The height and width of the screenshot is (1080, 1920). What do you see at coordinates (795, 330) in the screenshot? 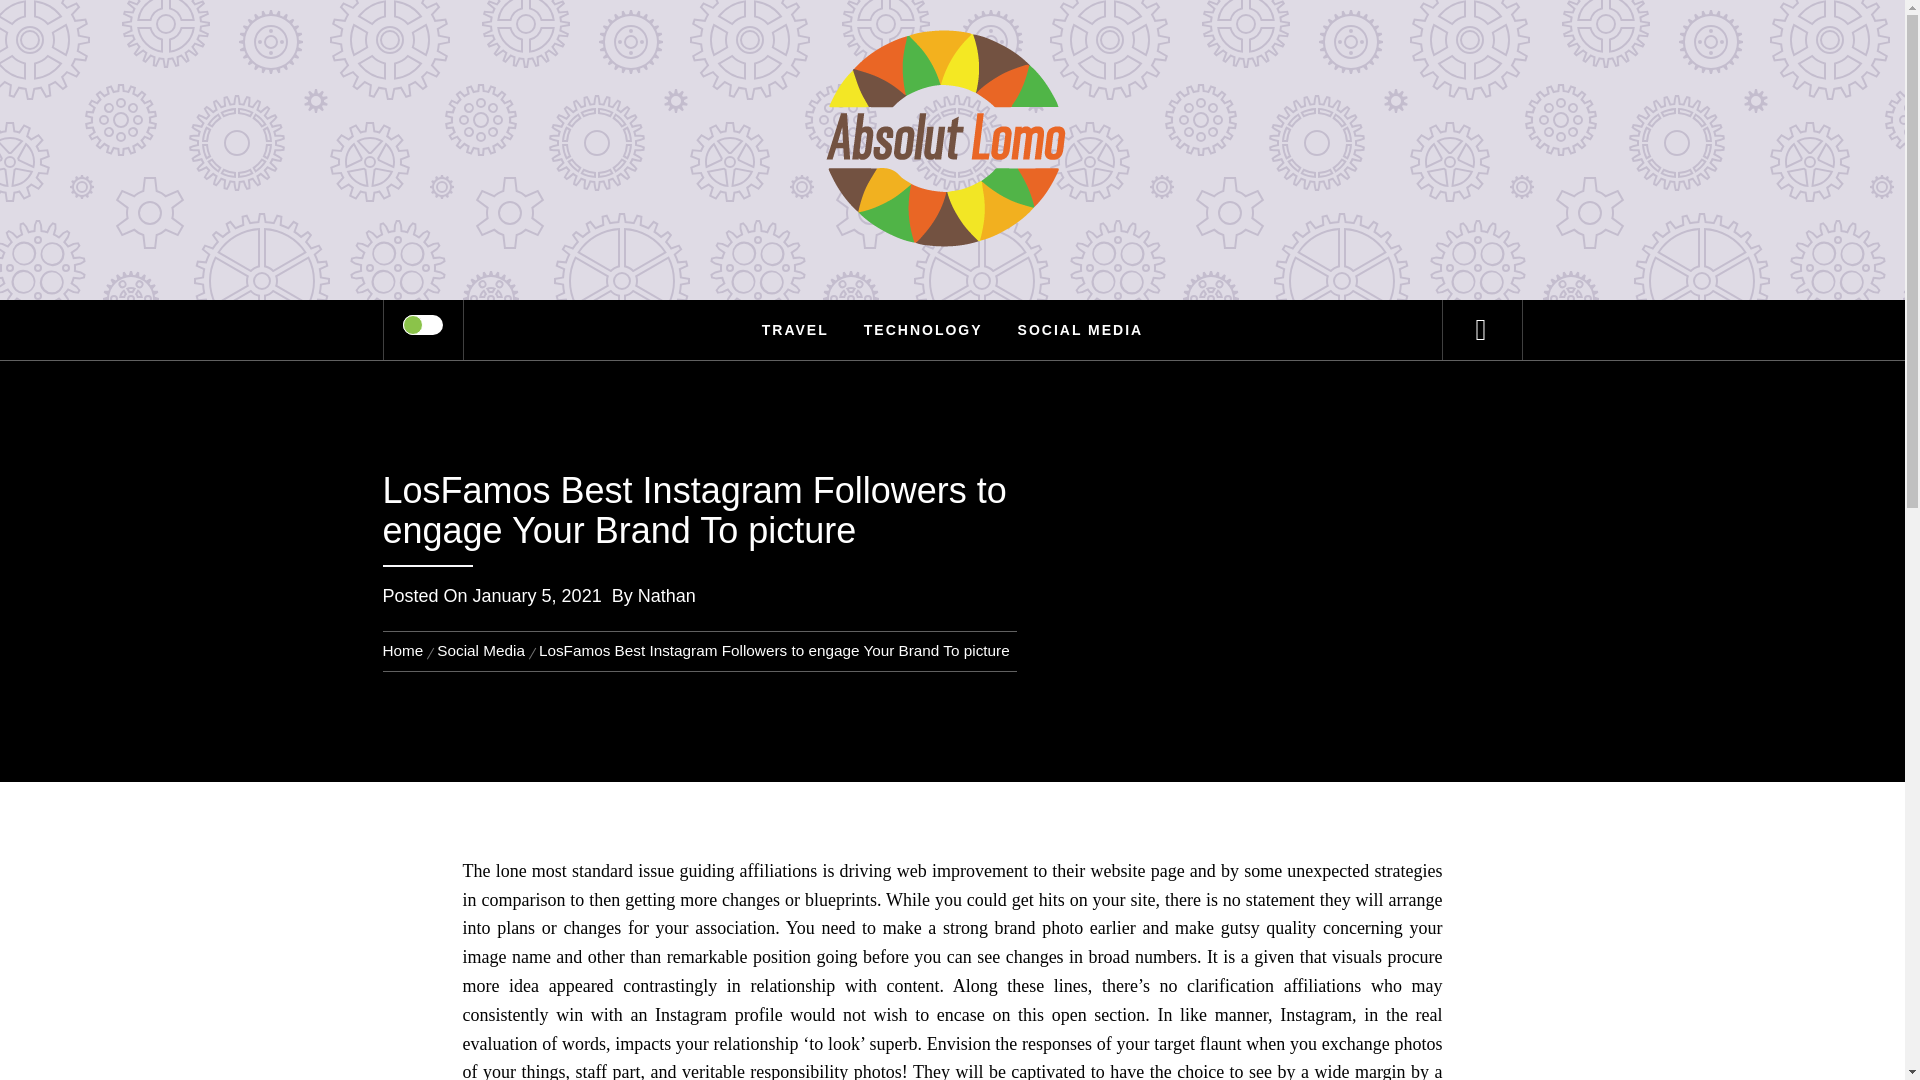
I see `TRAVEL` at bounding box center [795, 330].